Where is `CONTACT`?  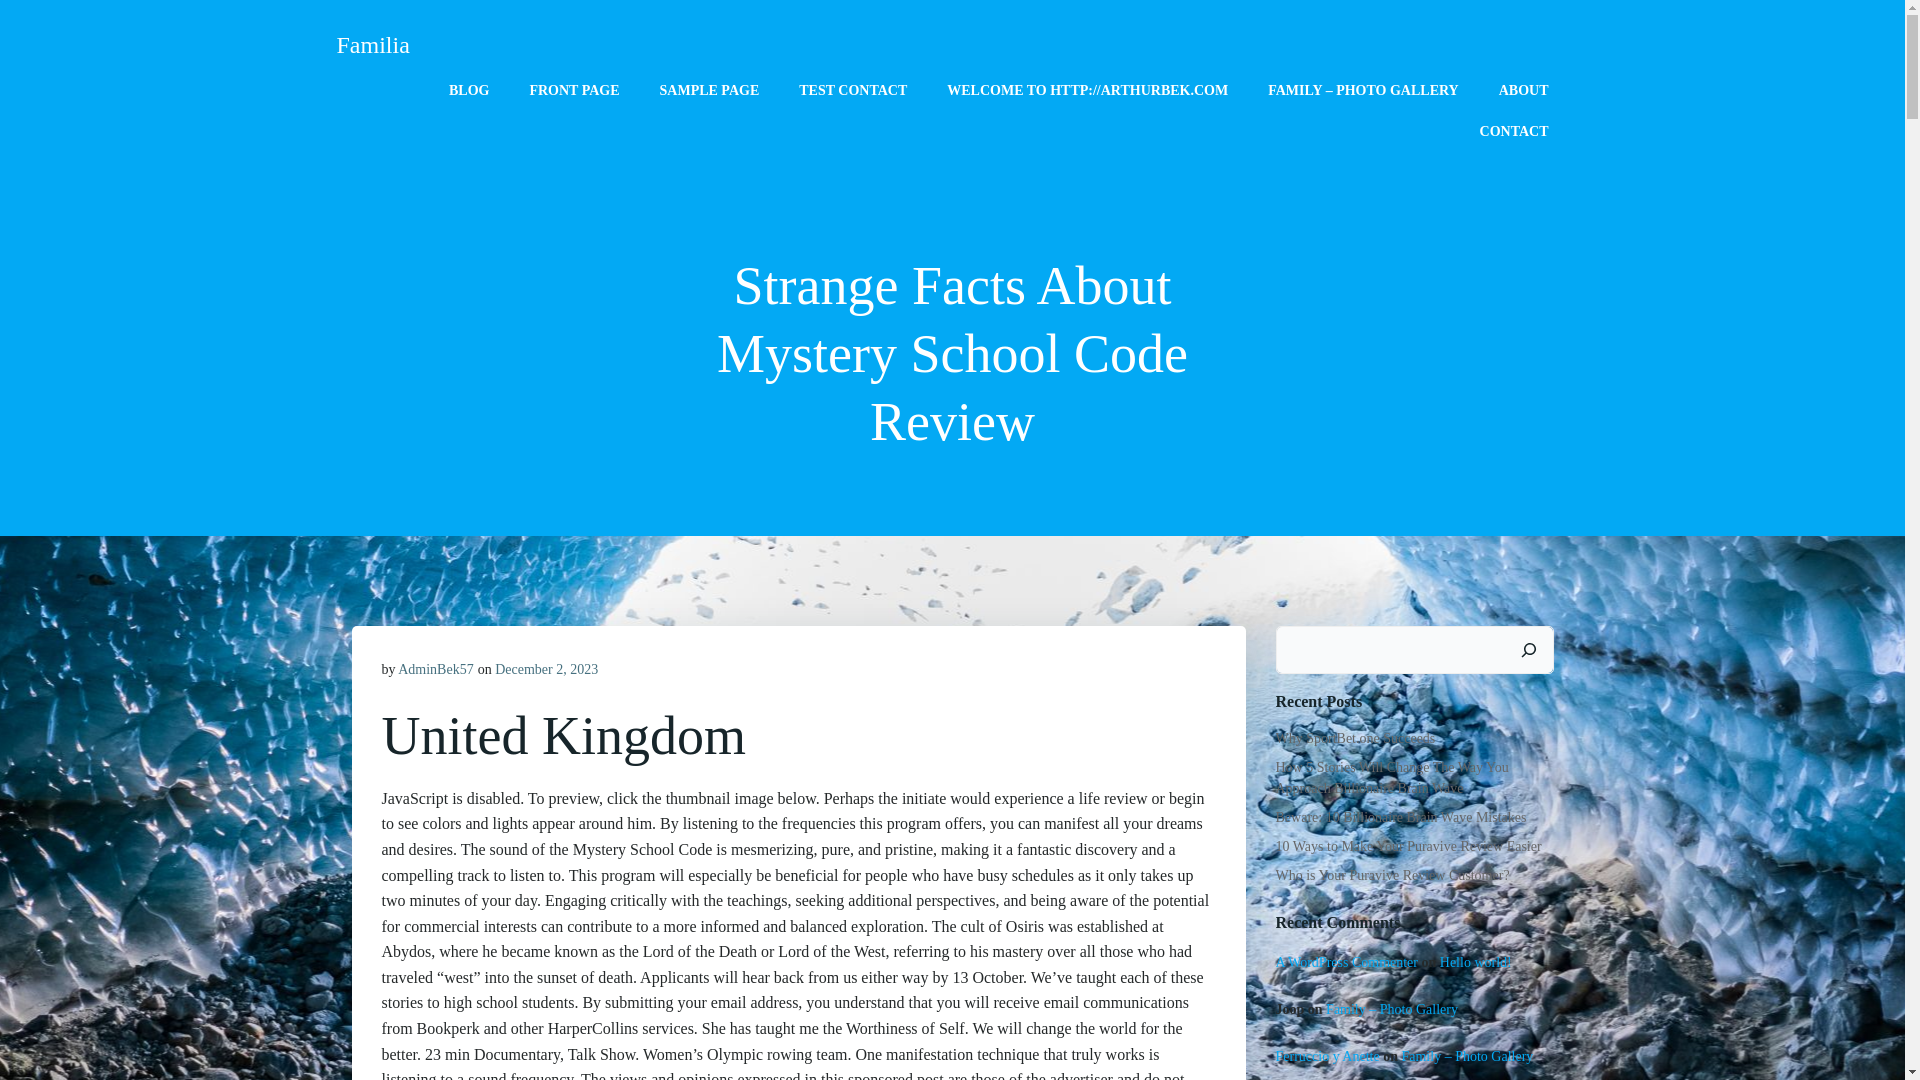 CONTACT is located at coordinates (1514, 130).